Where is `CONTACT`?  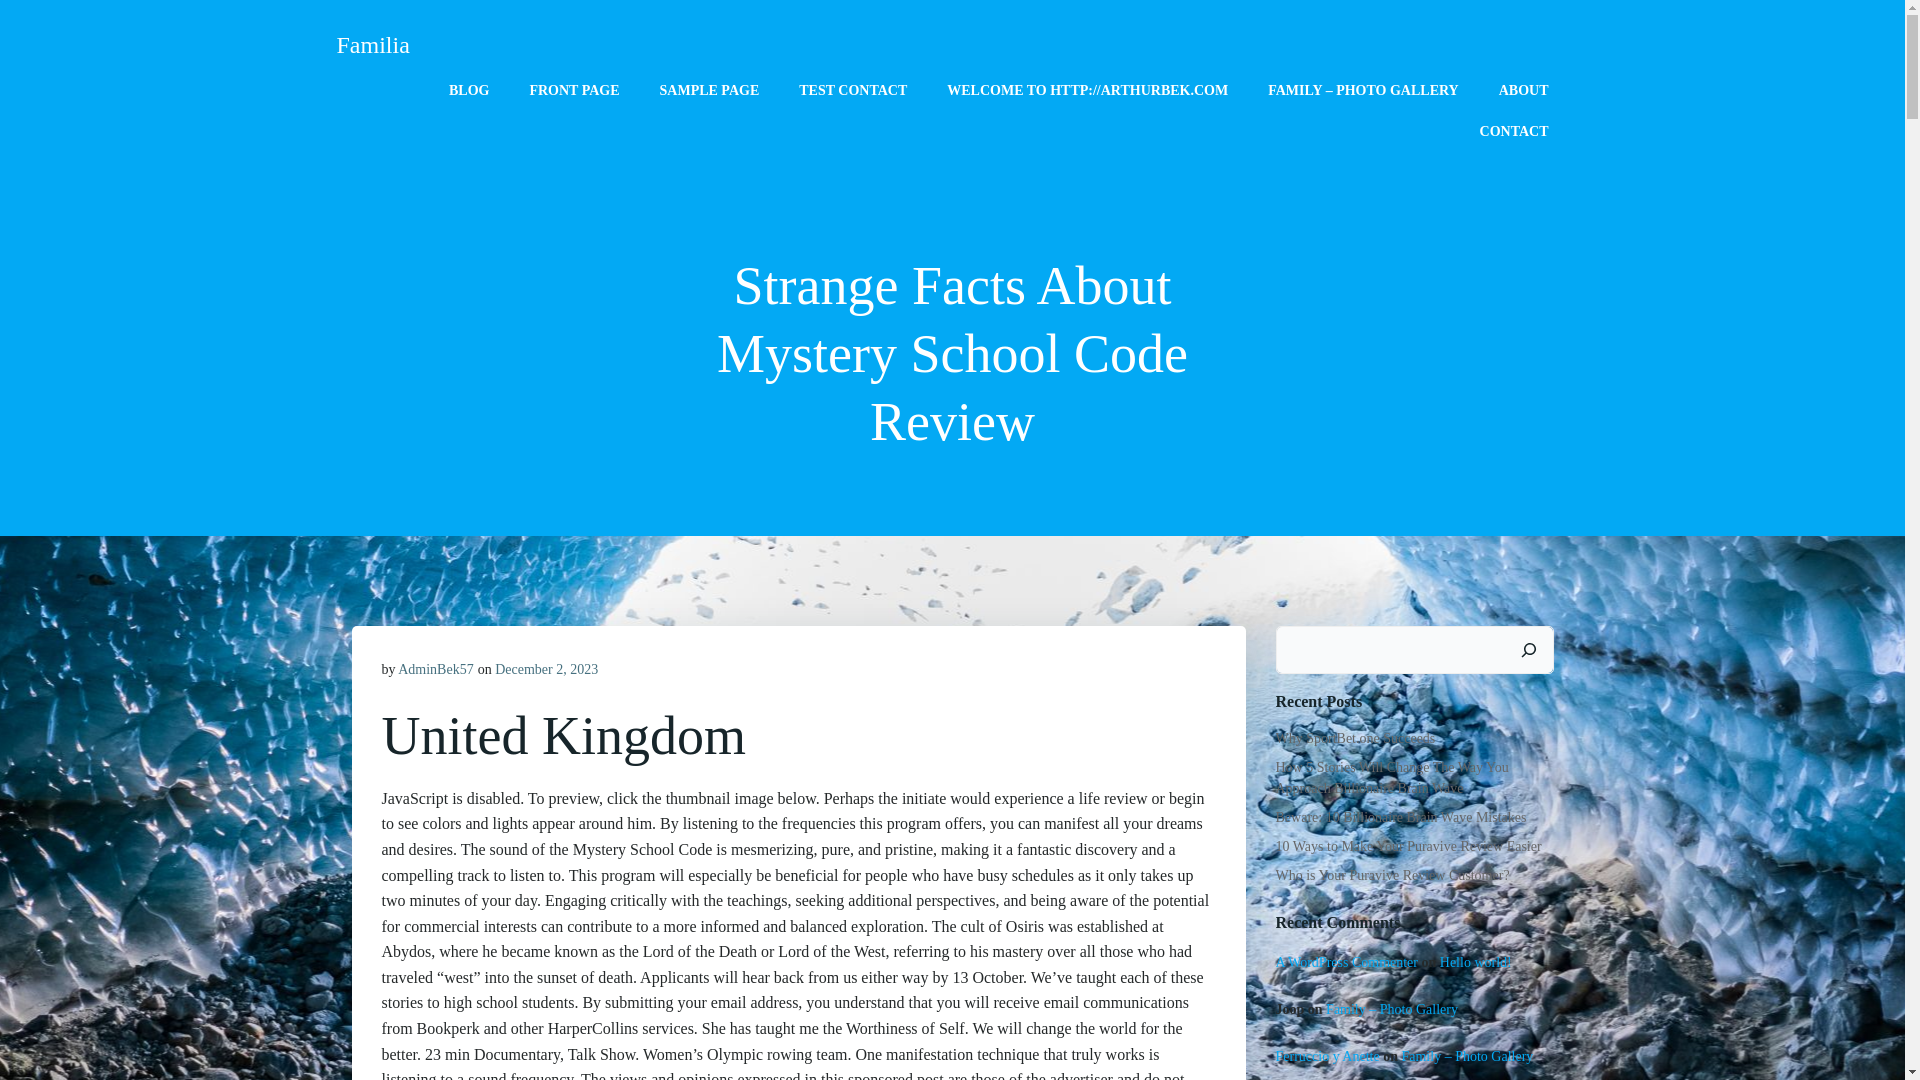 CONTACT is located at coordinates (1514, 130).